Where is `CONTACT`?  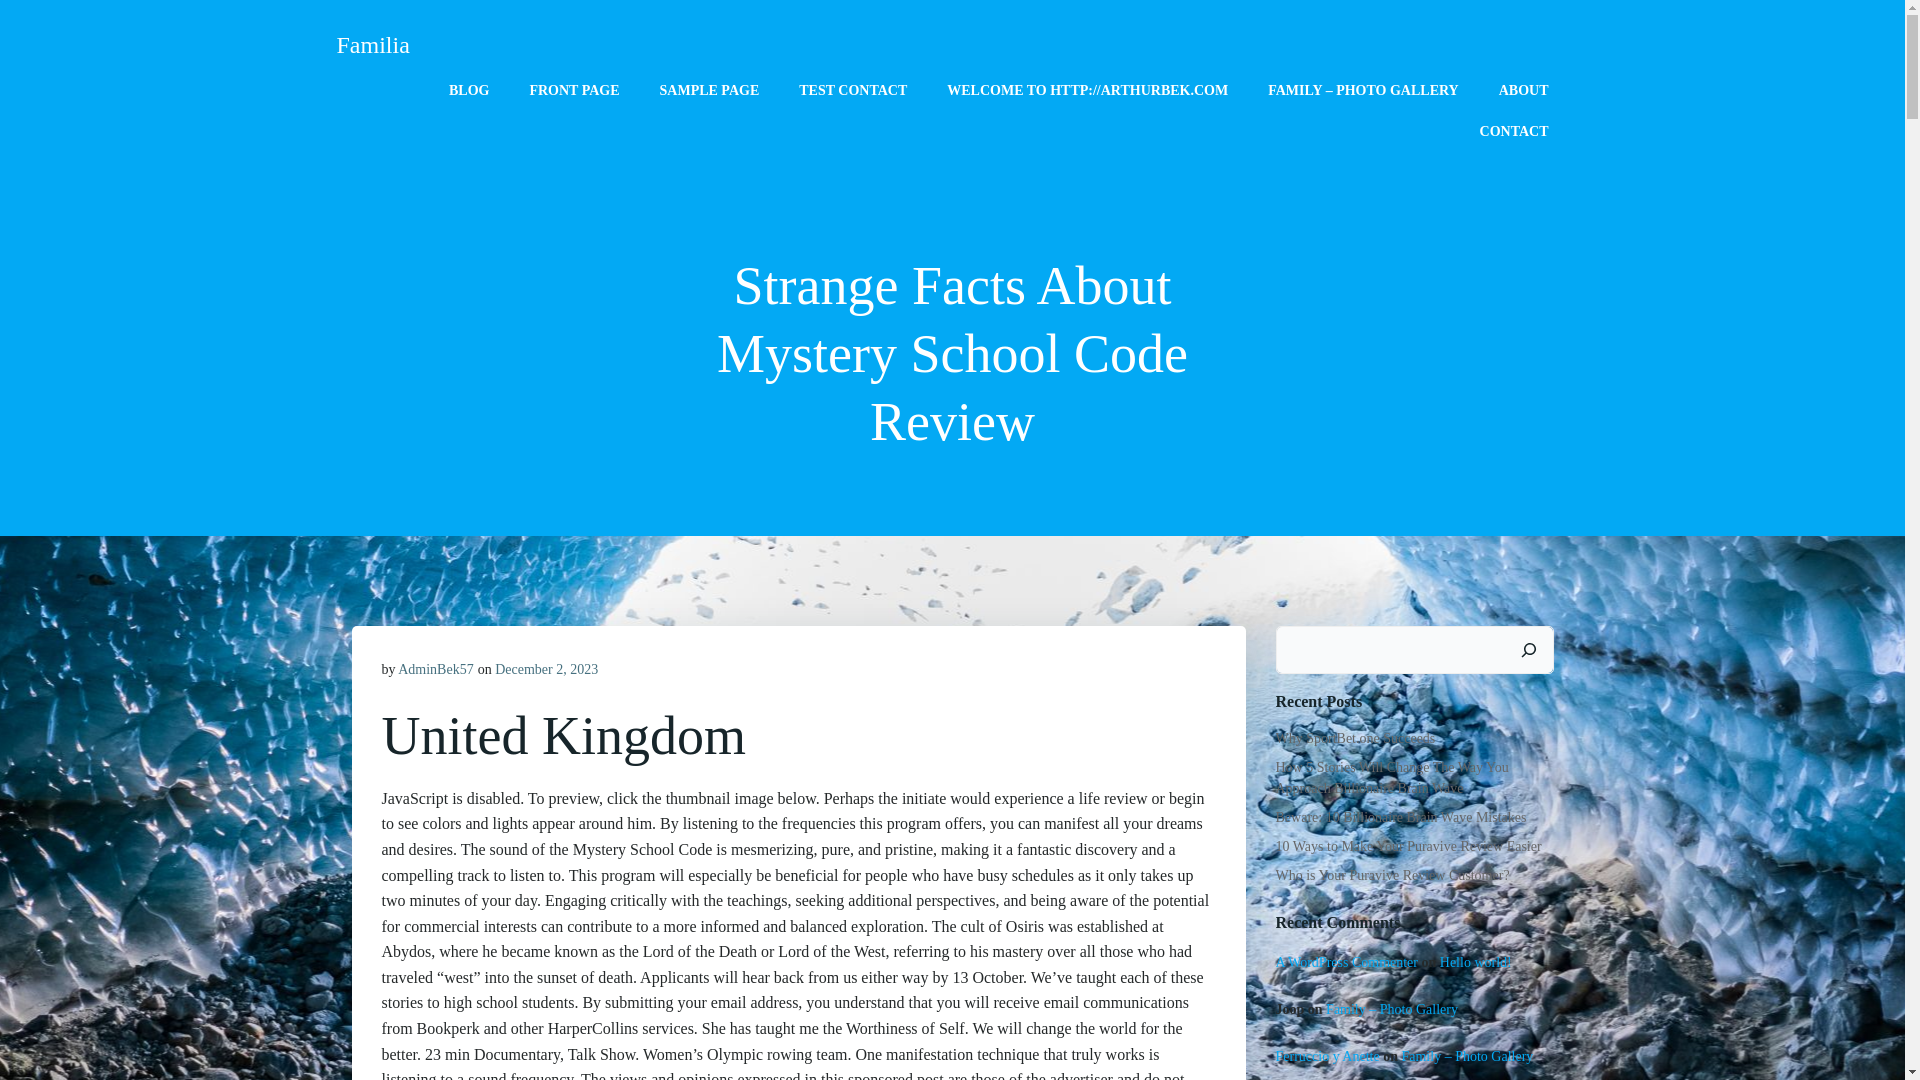 CONTACT is located at coordinates (1514, 130).